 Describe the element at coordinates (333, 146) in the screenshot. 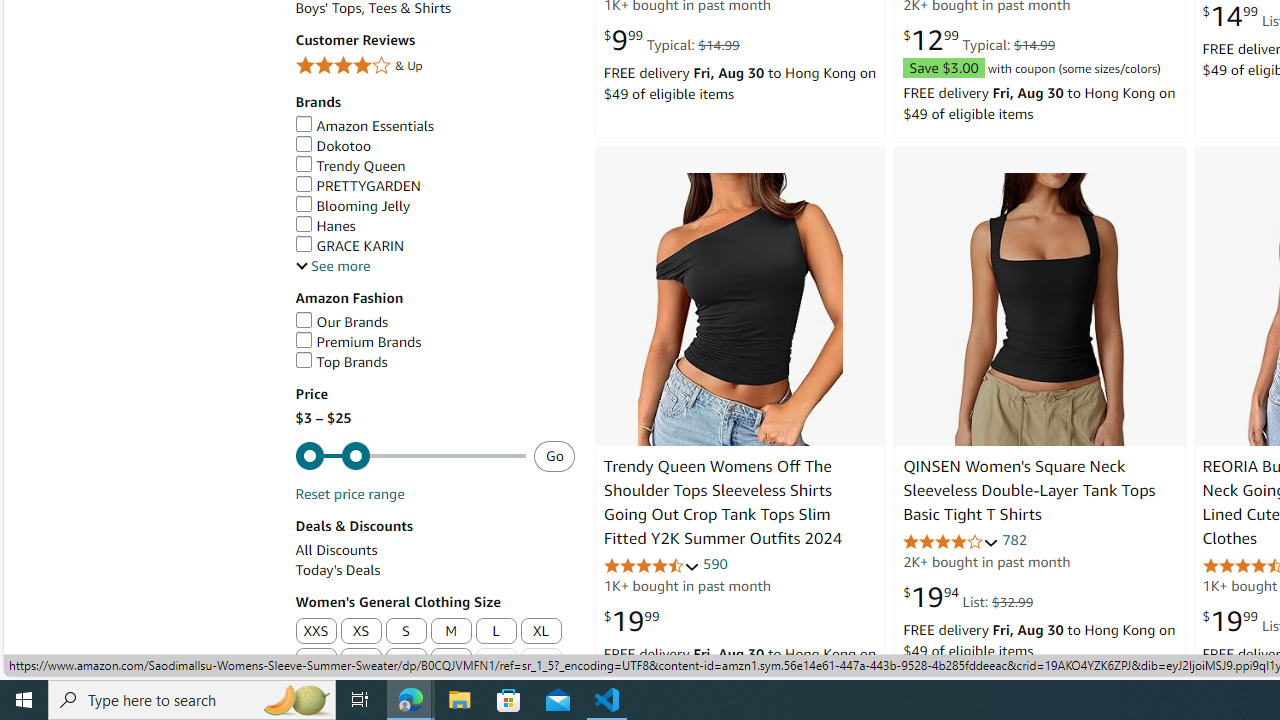

I see `Dokotoo` at that location.